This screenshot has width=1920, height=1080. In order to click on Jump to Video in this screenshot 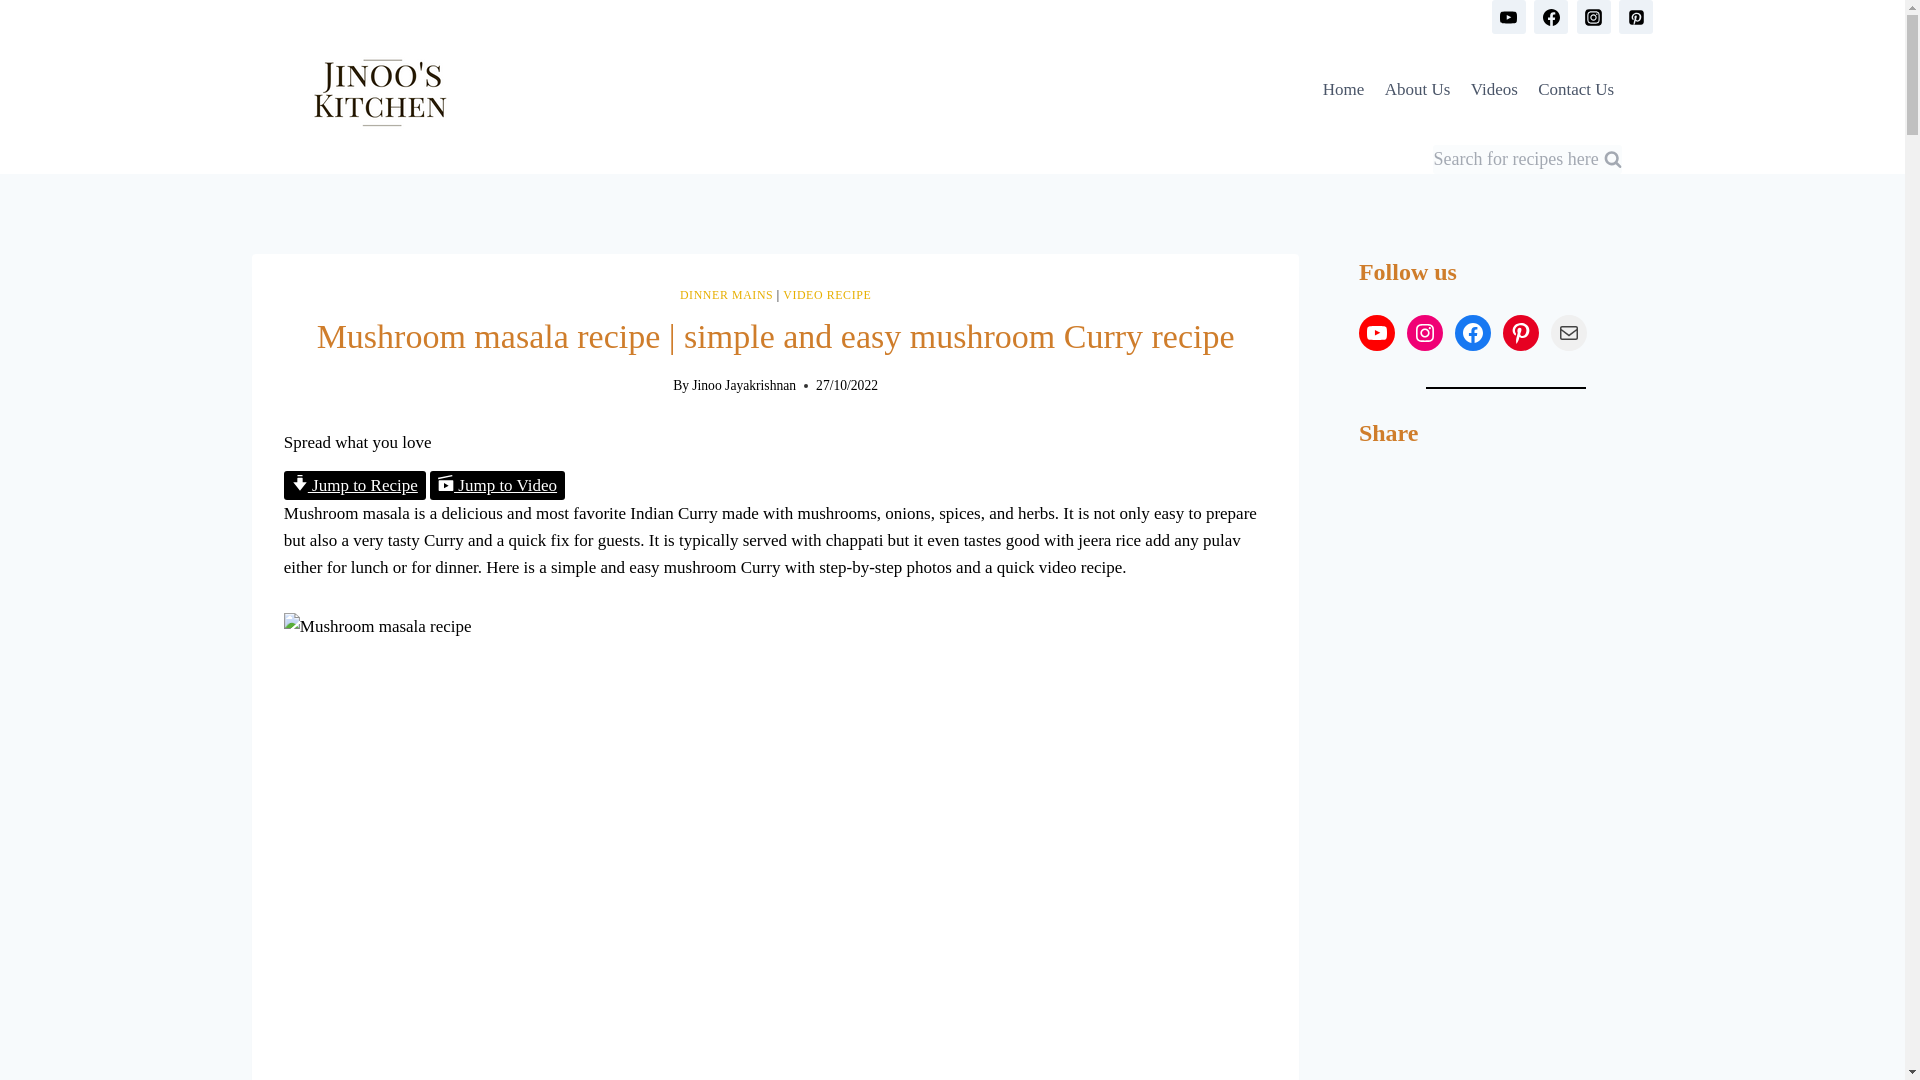, I will do `click(497, 485)`.